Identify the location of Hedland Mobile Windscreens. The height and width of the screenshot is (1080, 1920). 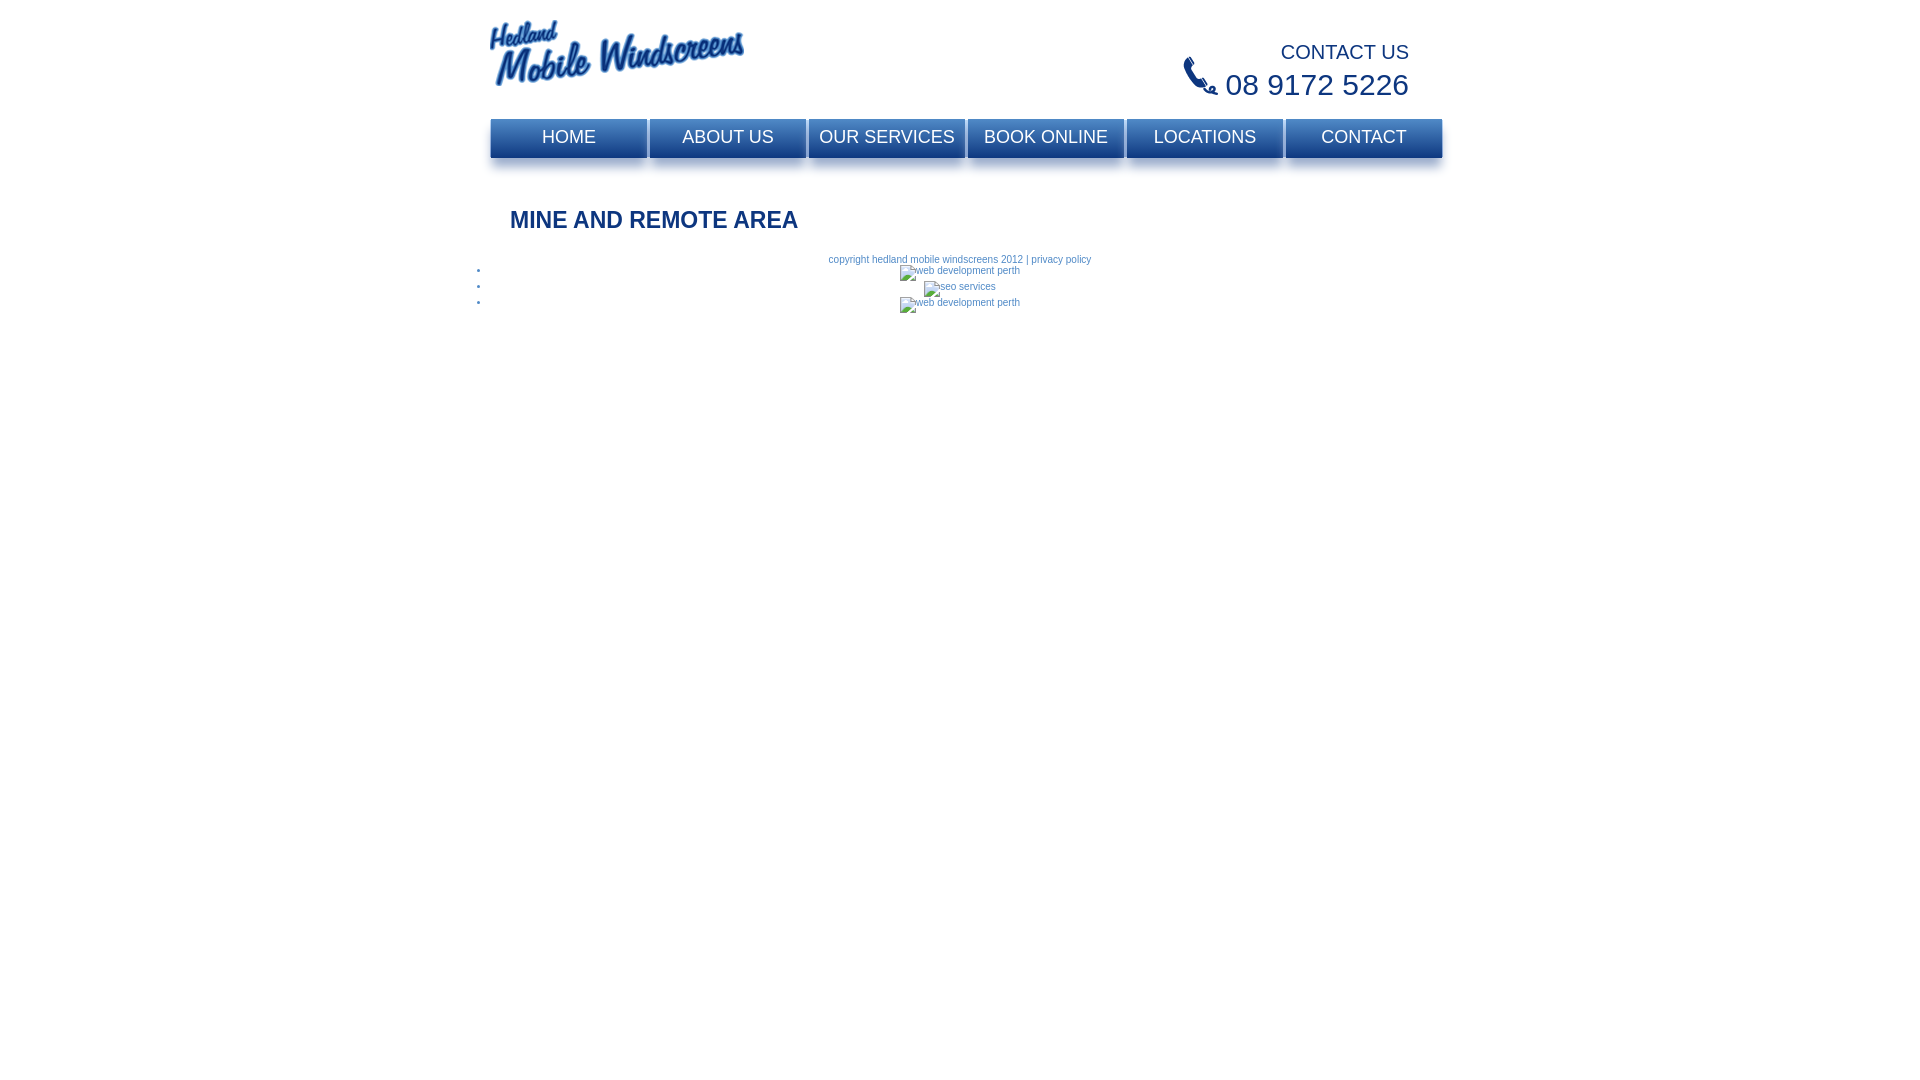
(616, 60).